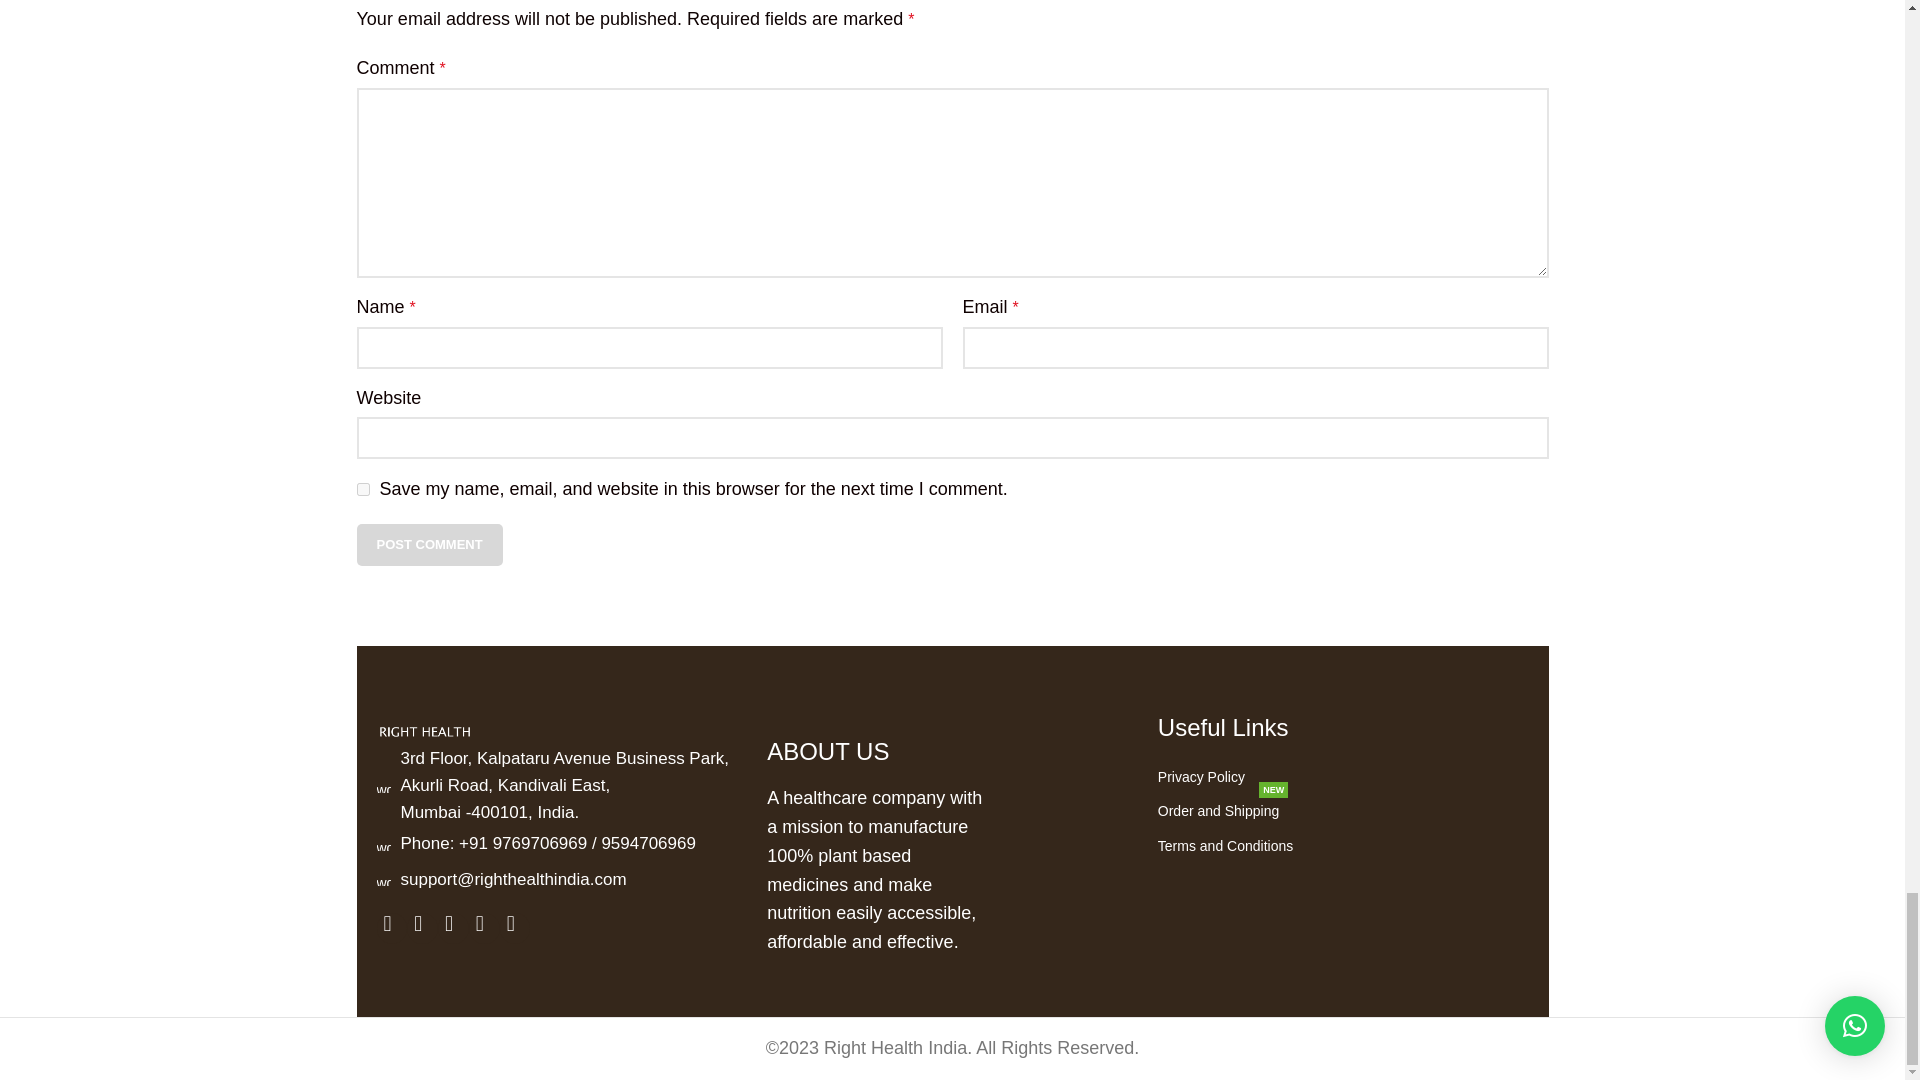 Image resolution: width=1920 pixels, height=1080 pixels. What do you see at coordinates (382, 844) in the screenshot?
I see `wd-phone-dark` at bounding box center [382, 844].